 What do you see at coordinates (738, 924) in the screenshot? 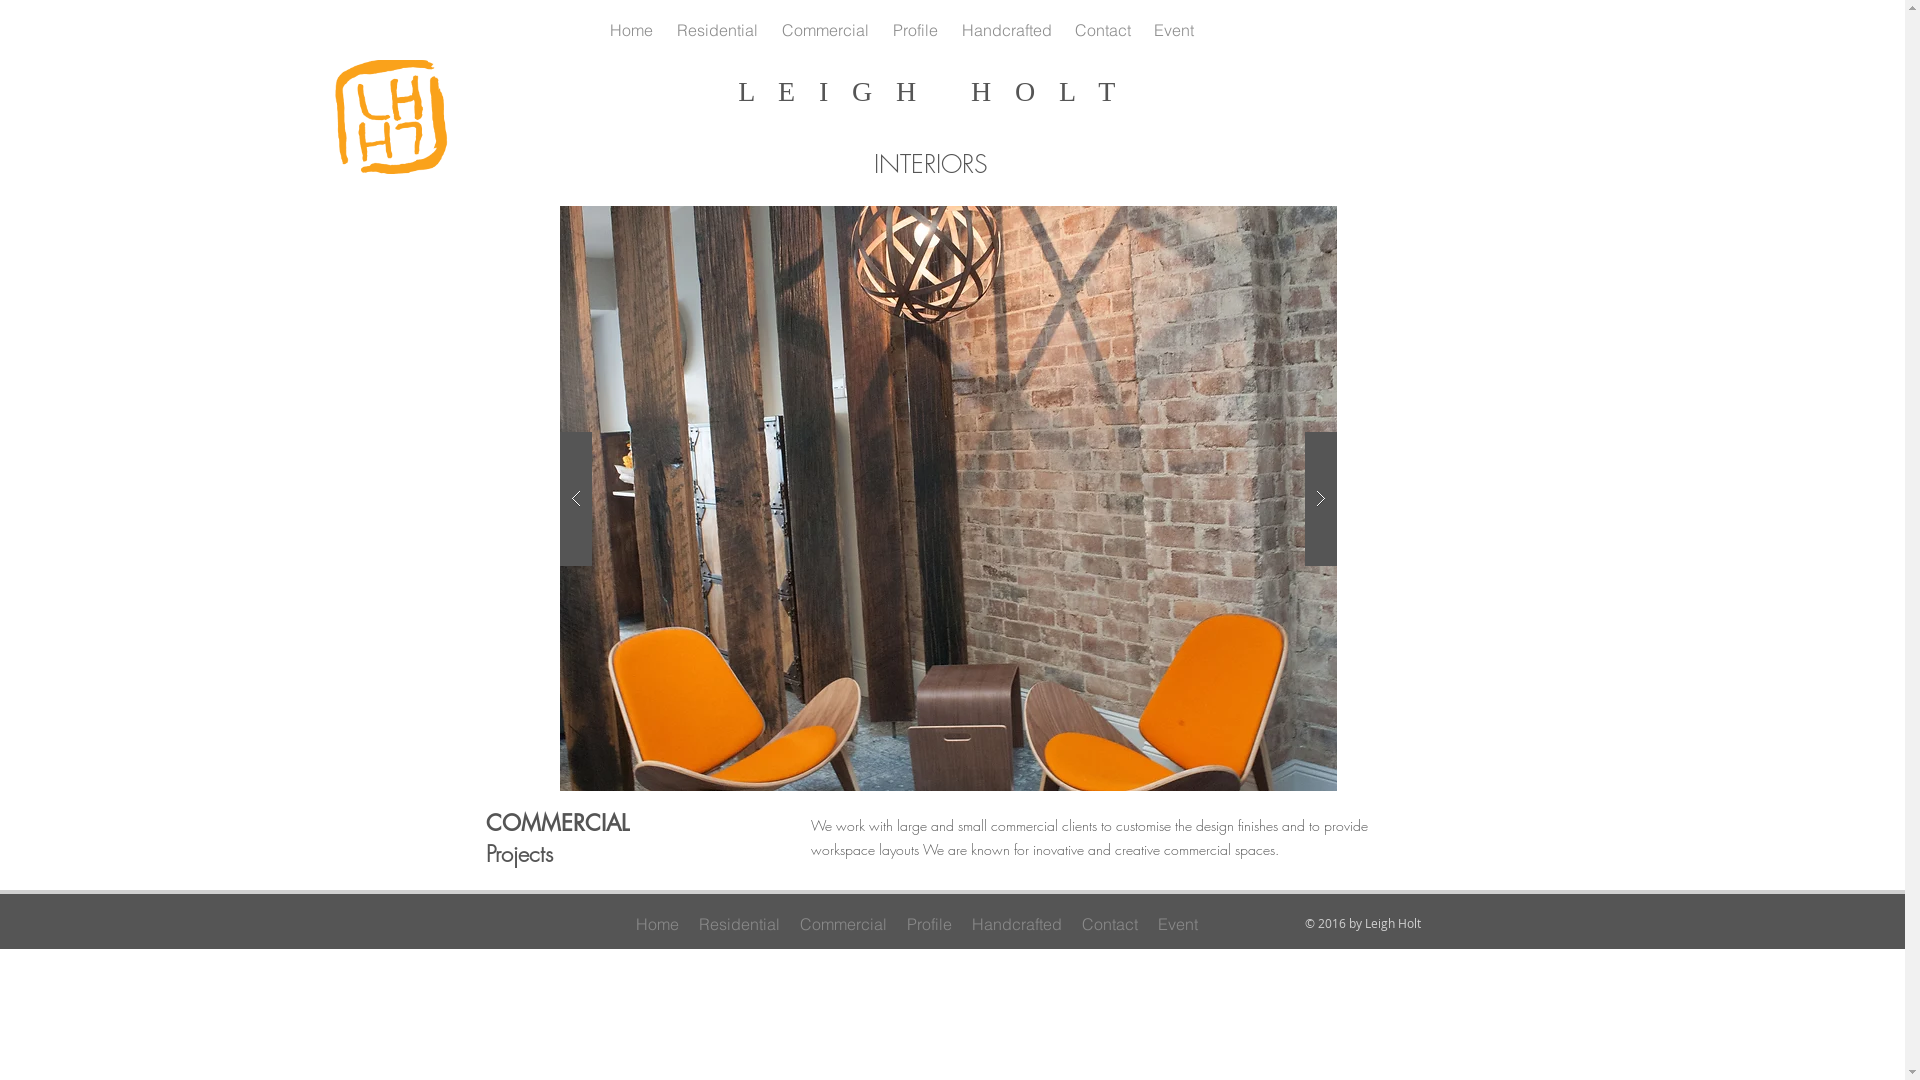
I see `Residential` at bounding box center [738, 924].